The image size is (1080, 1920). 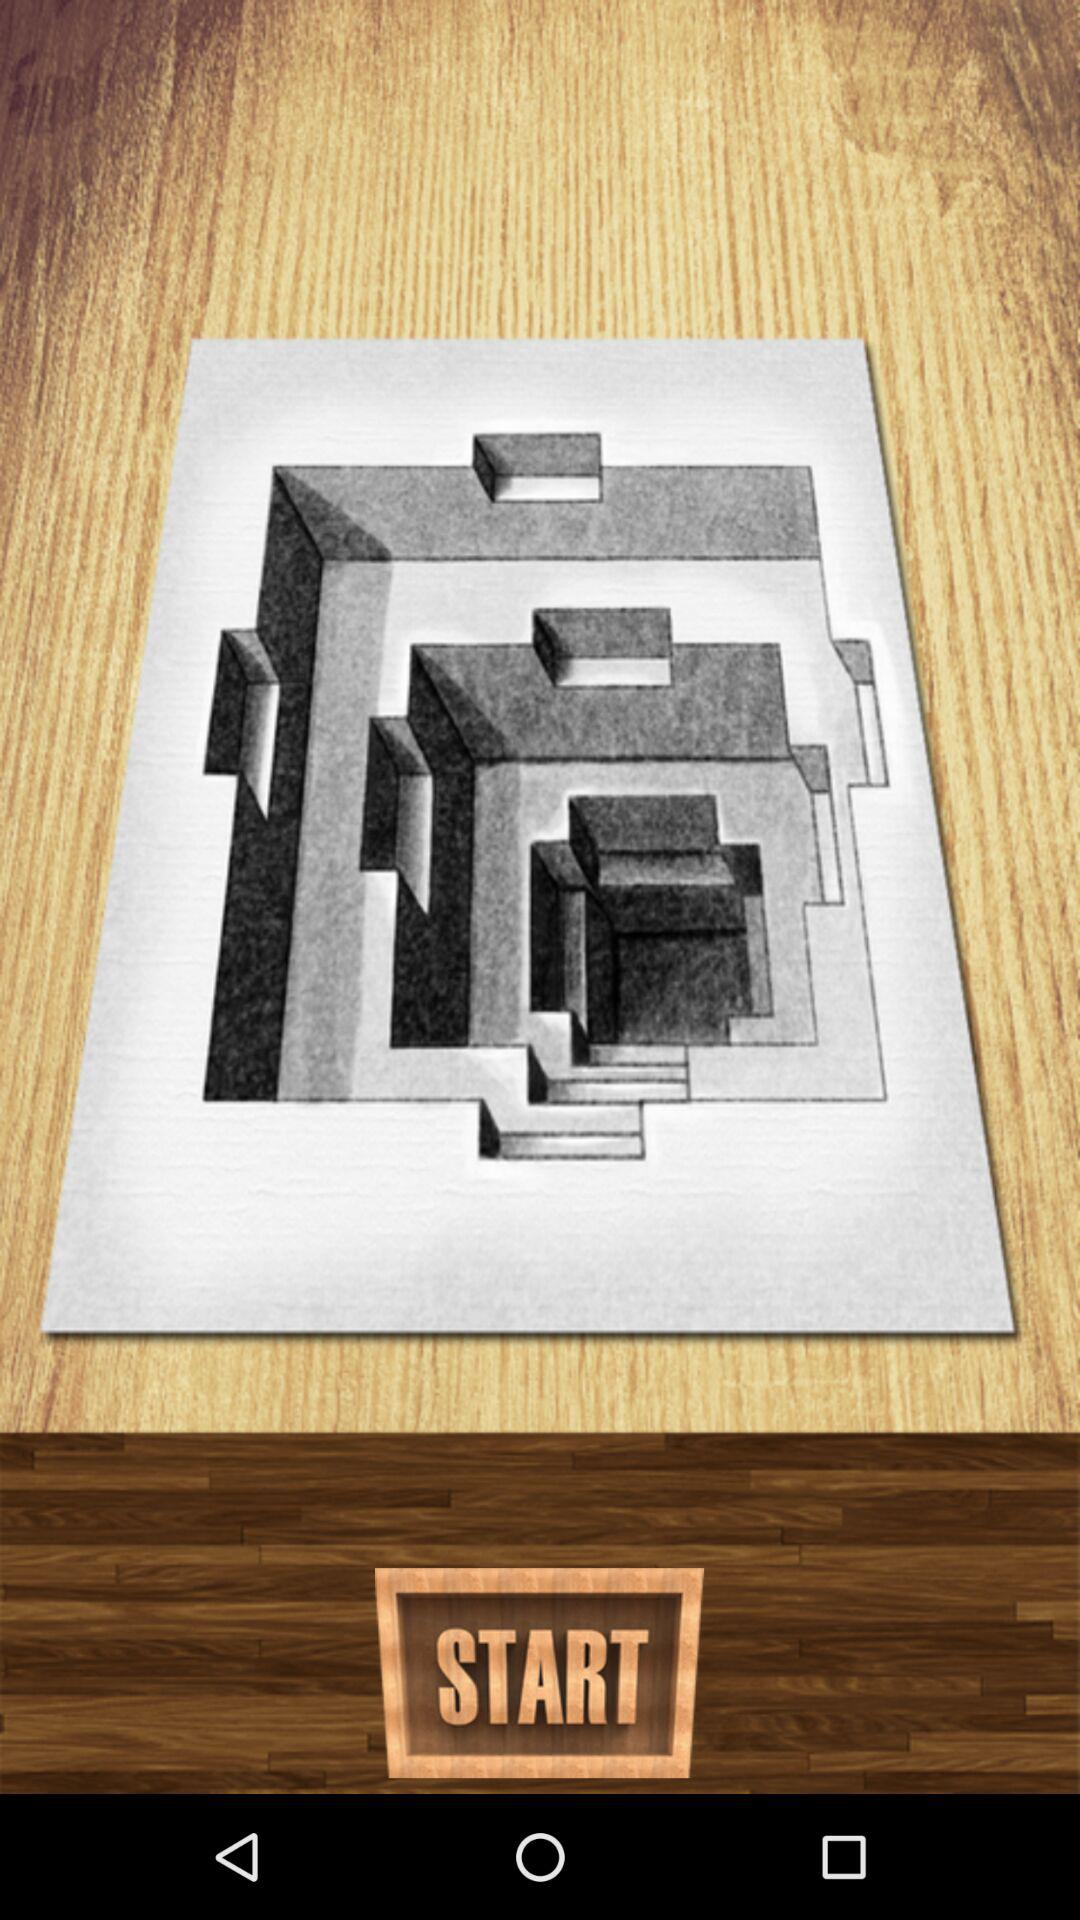 I want to click on start now, so click(x=540, y=1673).